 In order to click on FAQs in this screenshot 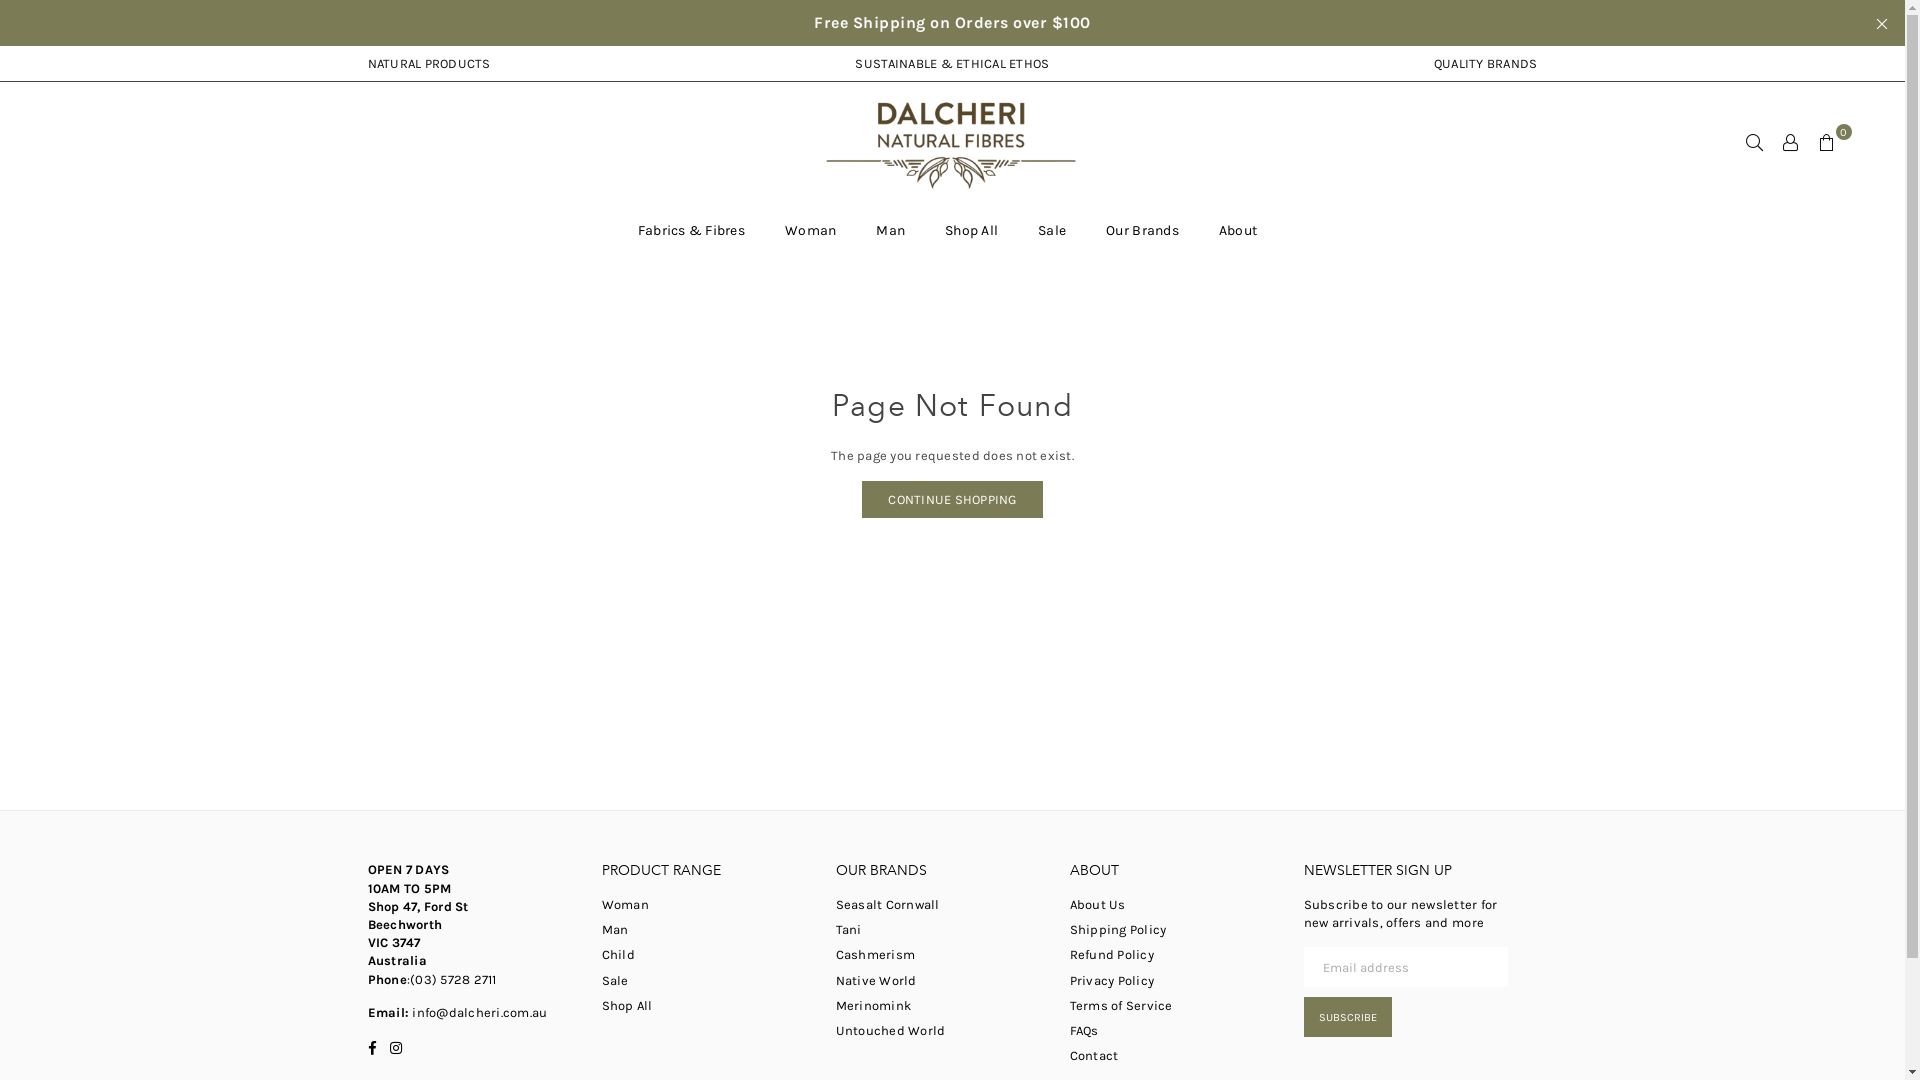, I will do `click(1084, 1030)`.